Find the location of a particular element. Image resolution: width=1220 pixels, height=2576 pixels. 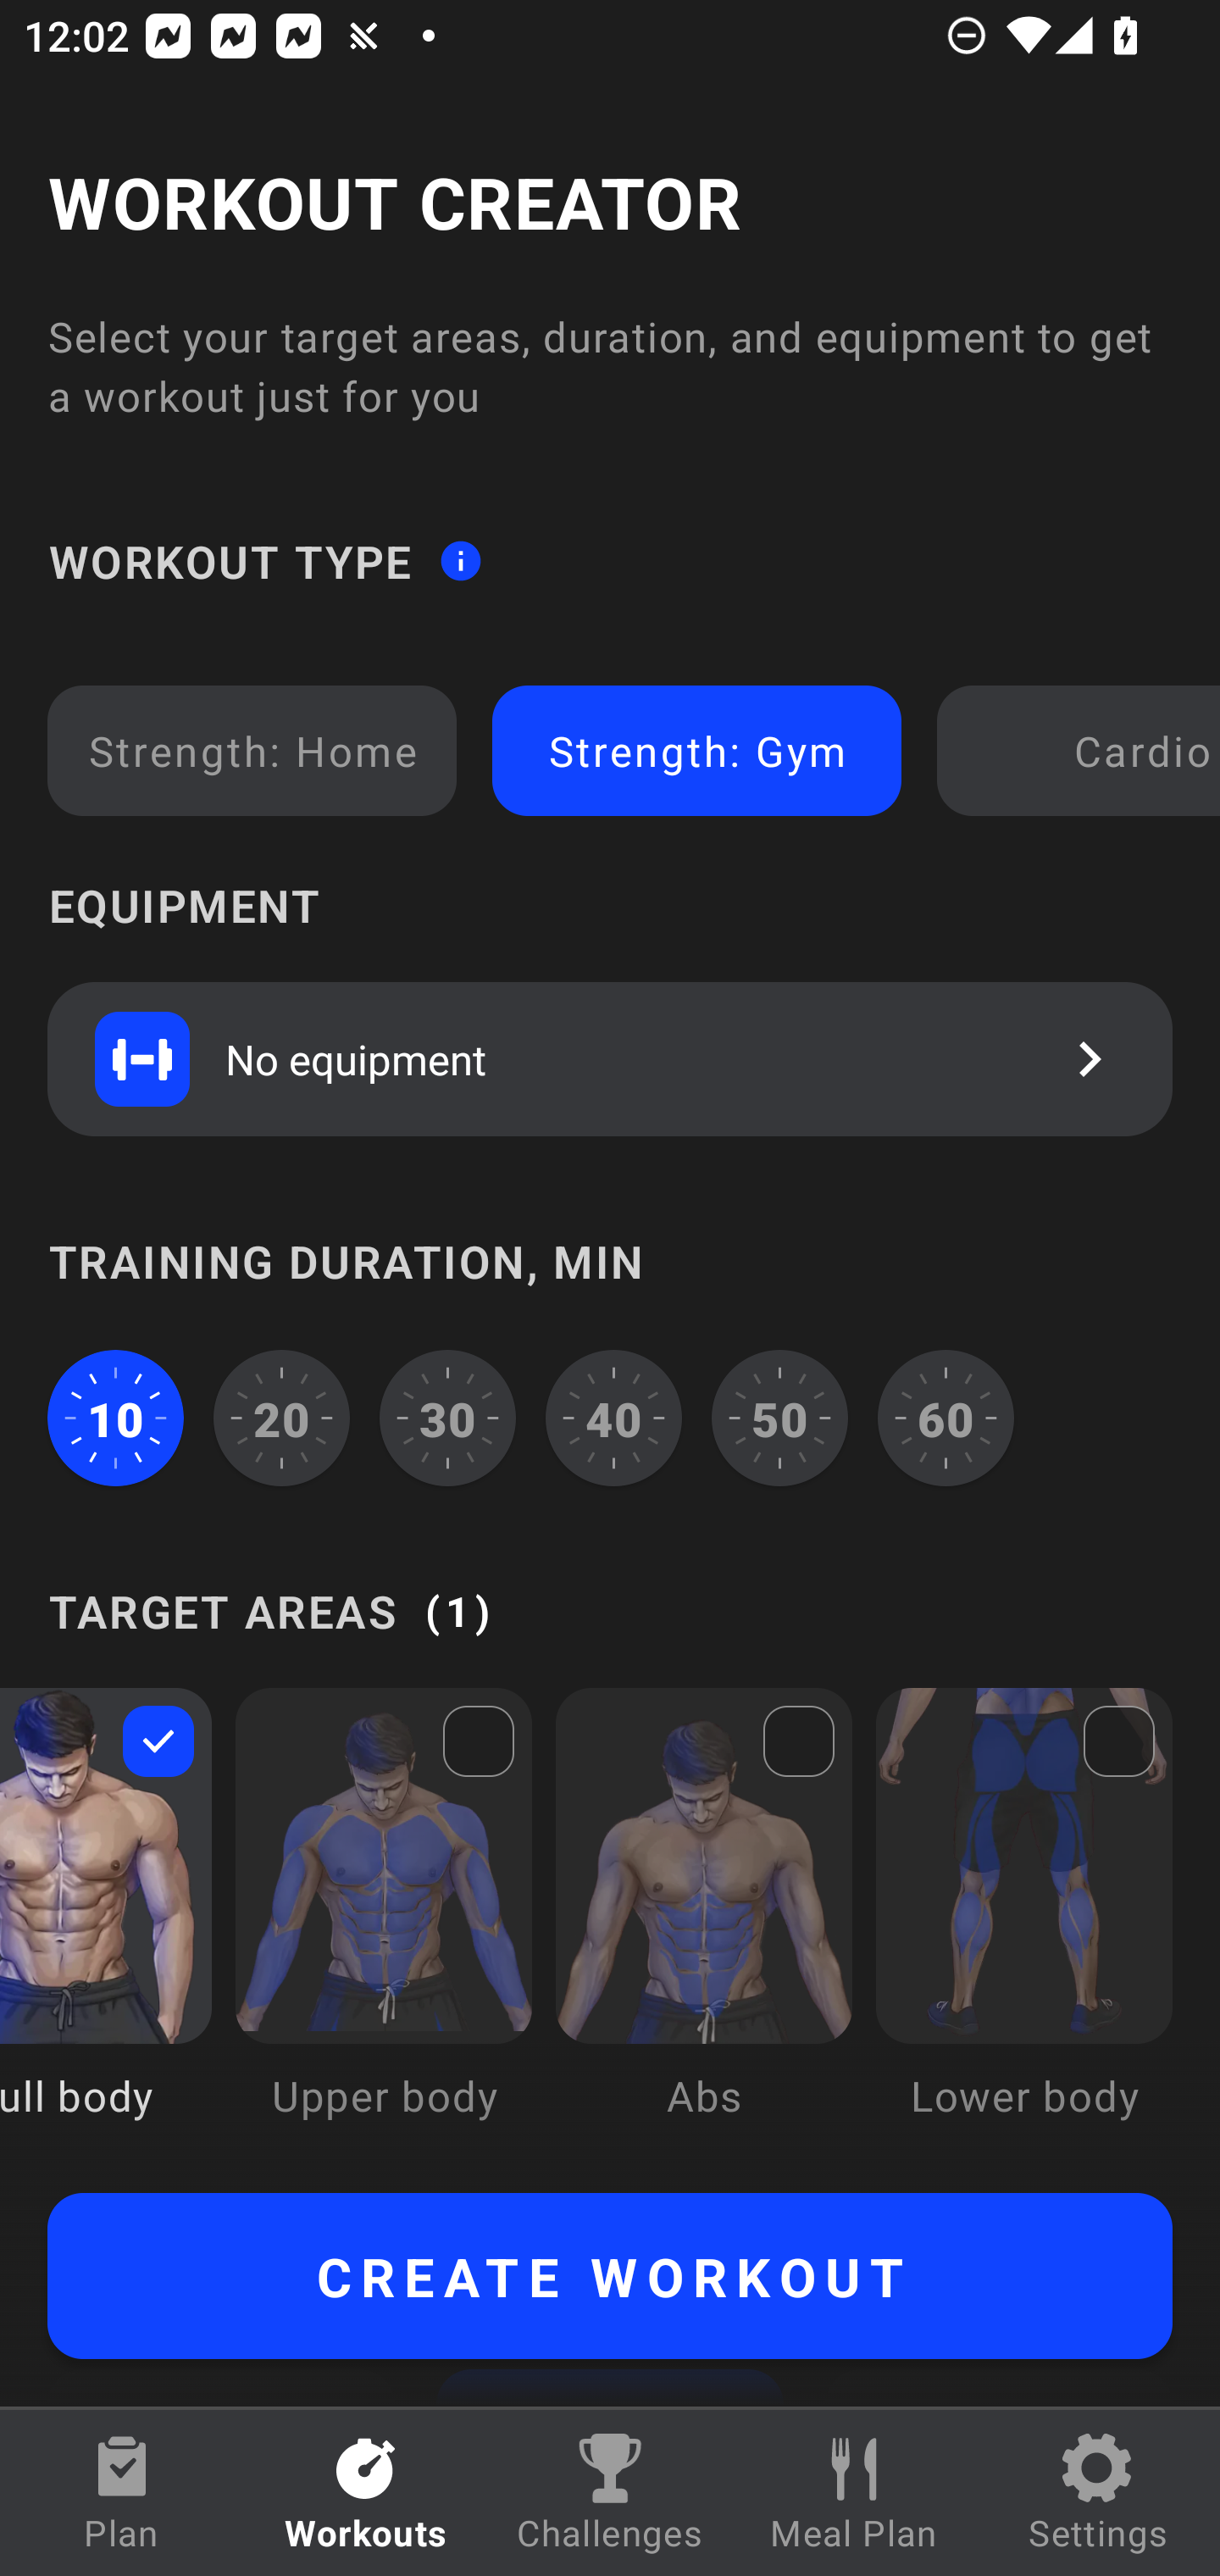

10 is located at coordinates (115, 1418).